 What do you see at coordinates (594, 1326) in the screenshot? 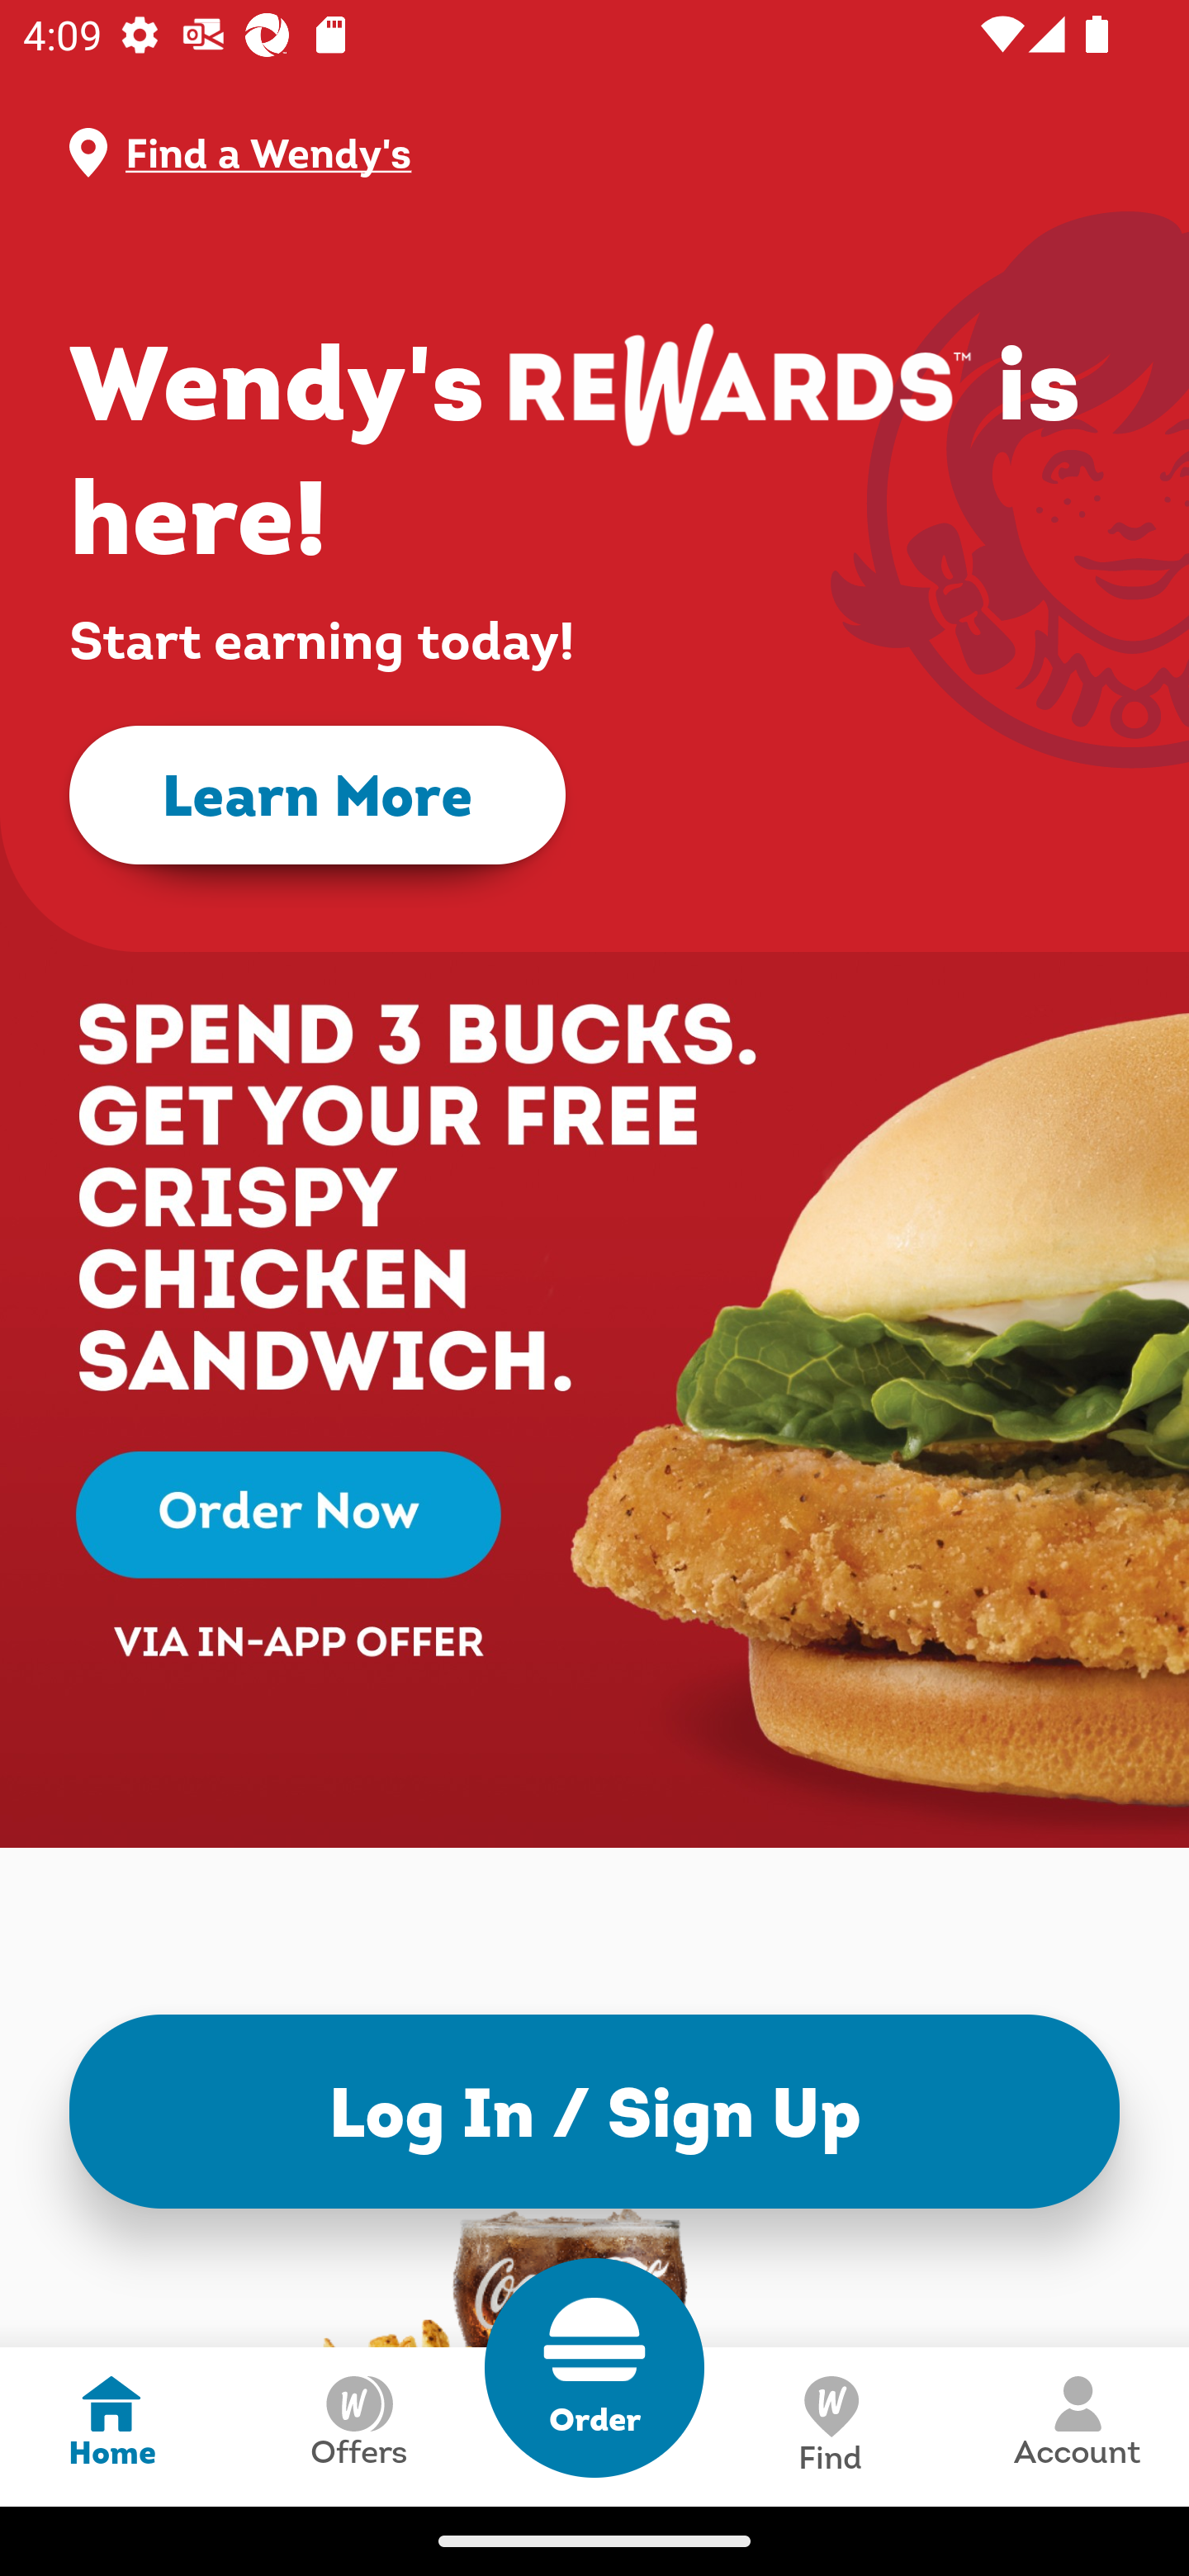
I see `Campaign image` at bounding box center [594, 1326].